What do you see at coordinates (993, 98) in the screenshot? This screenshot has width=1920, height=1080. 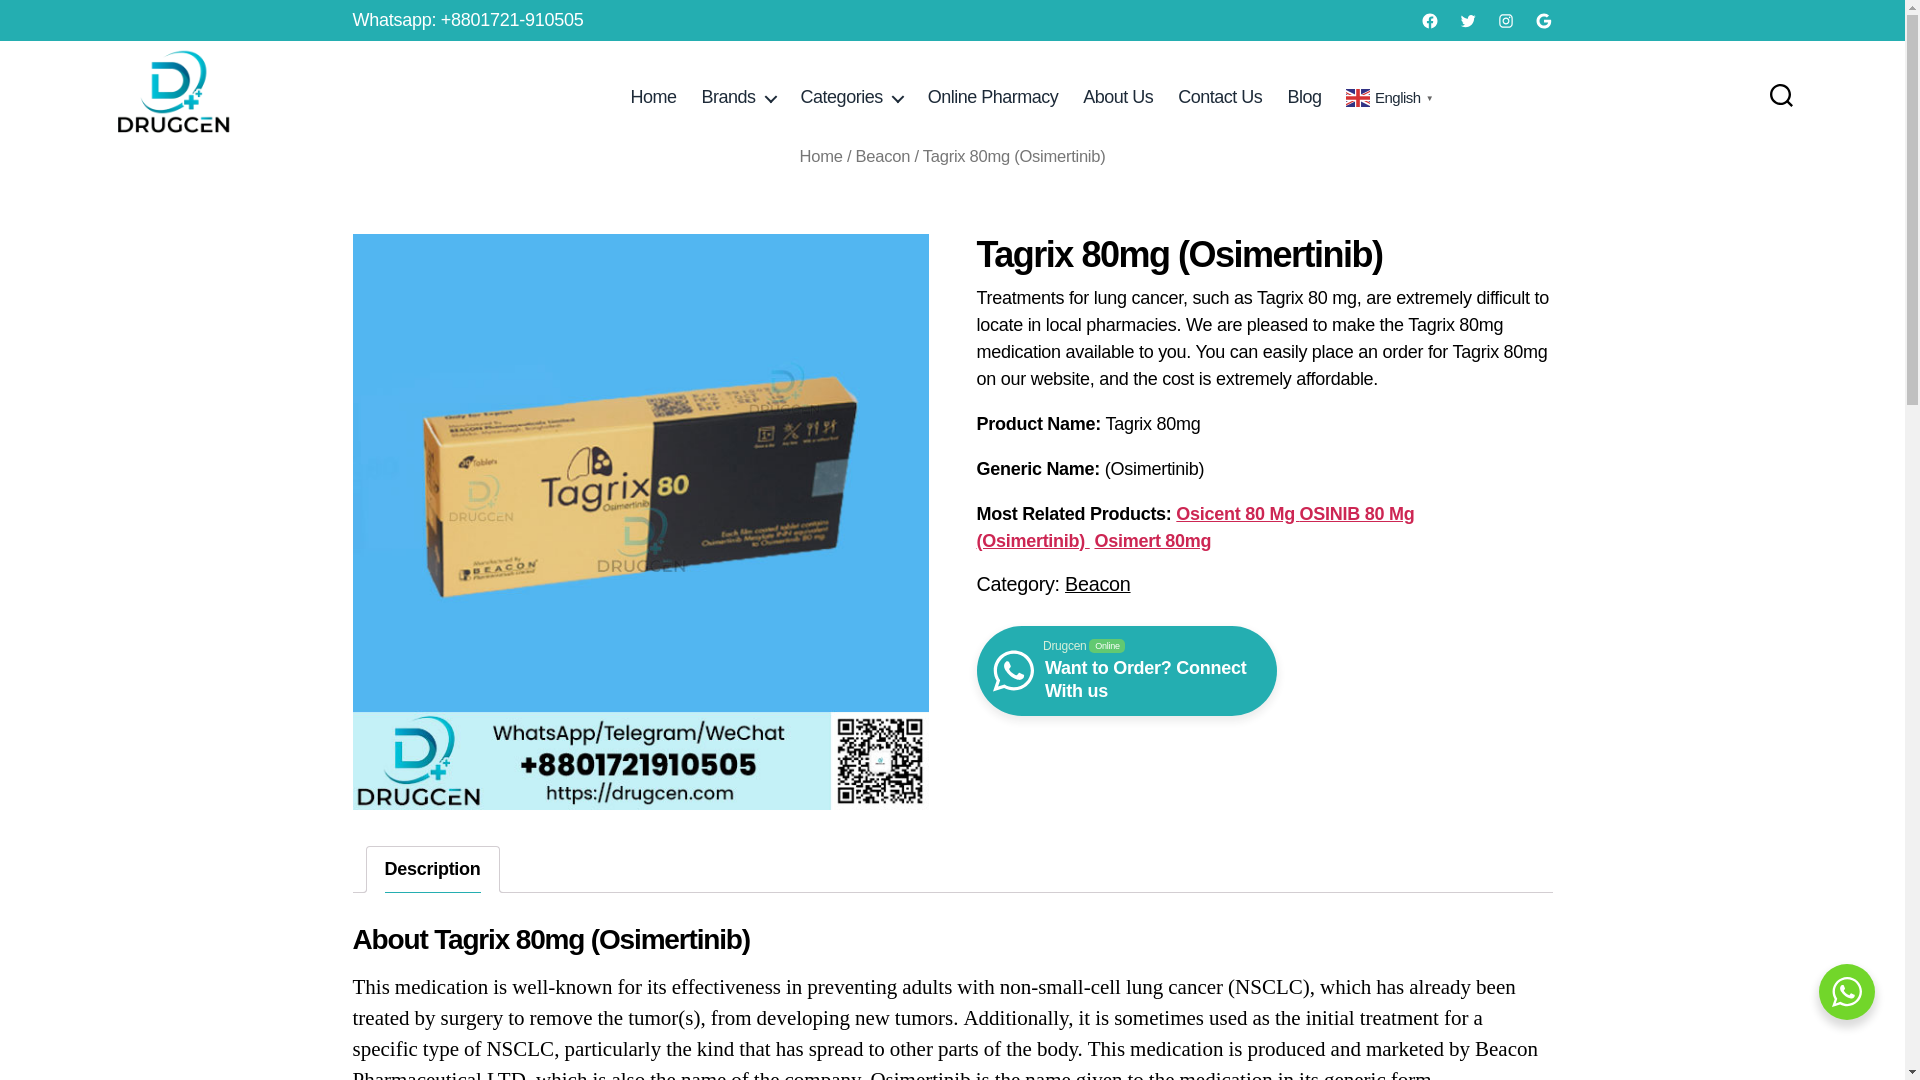 I see `Online Pharmacy` at bounding box center [993, 98].